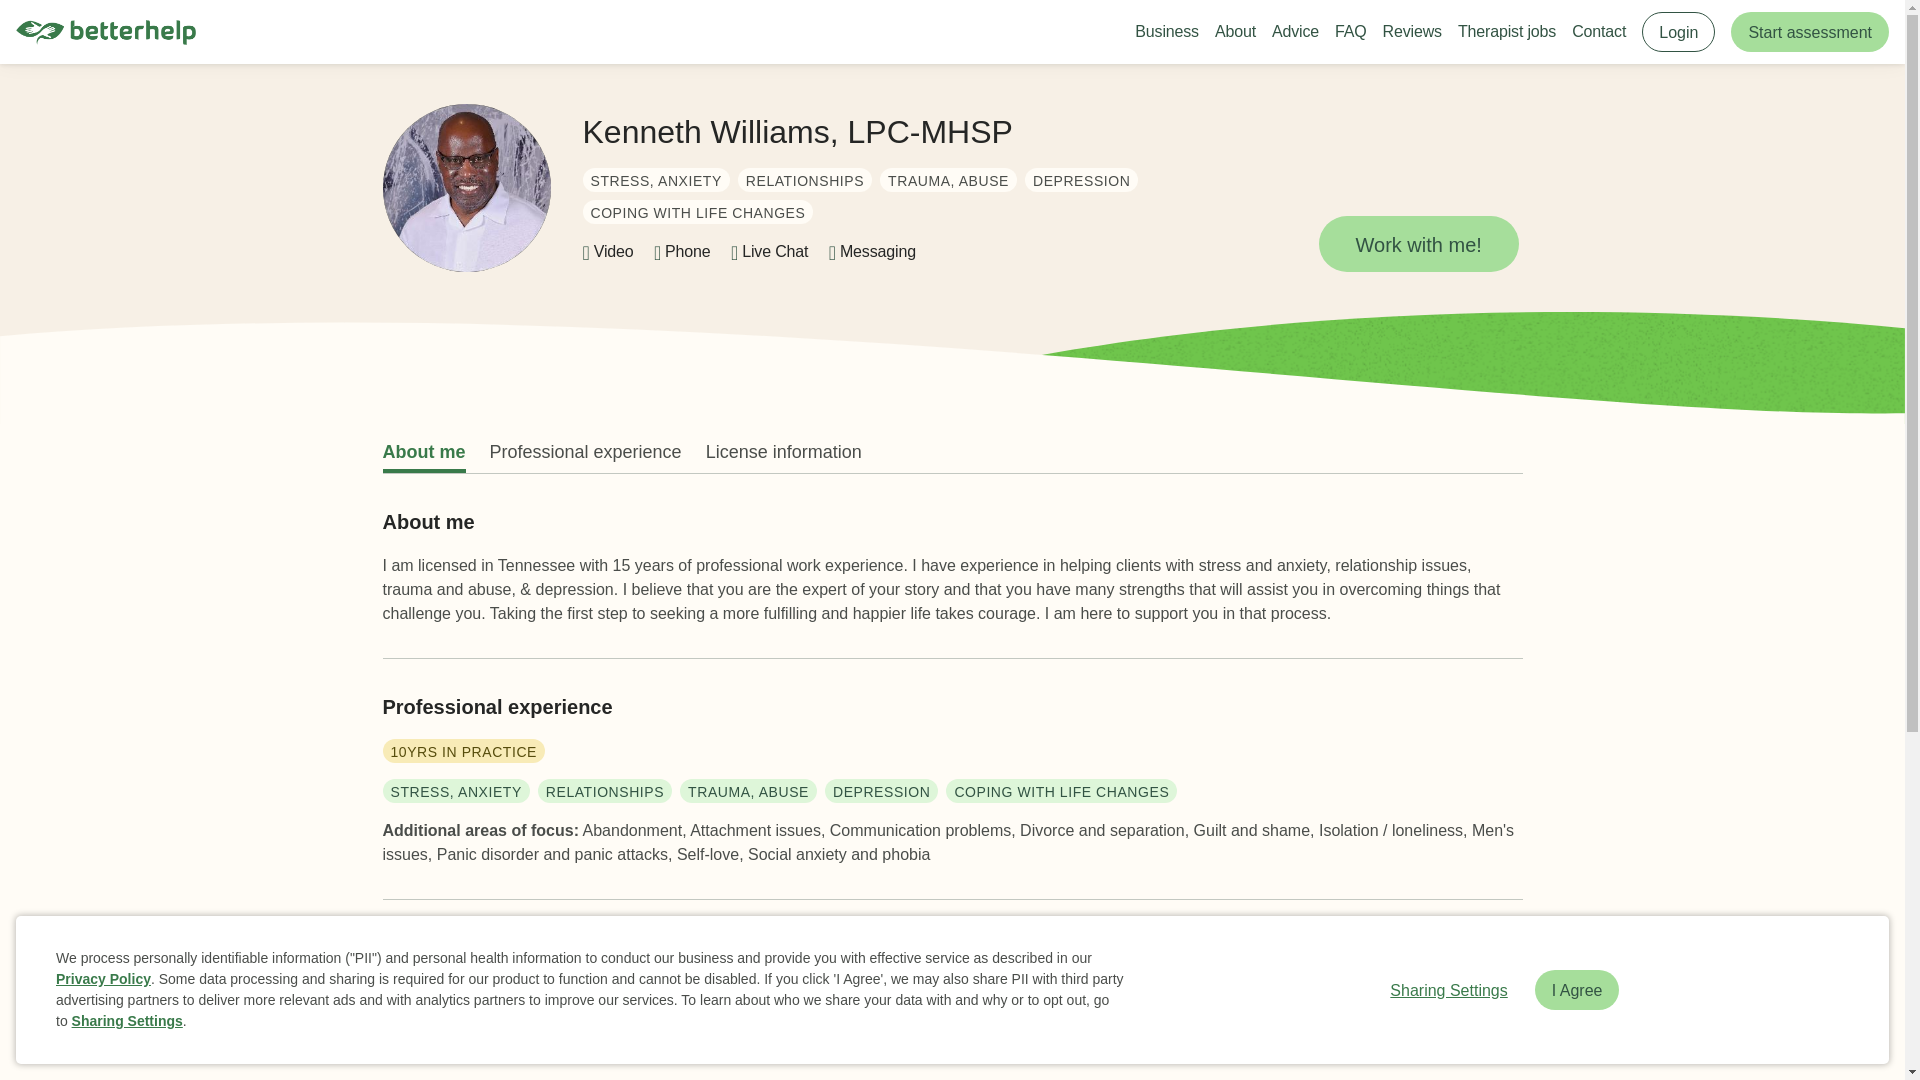 The height and width of the screenshot is (1080, 1920). What do you see at coordinates (1678, 31) in the screenshot?
I see `Login` at bounding box center [1678, 31].